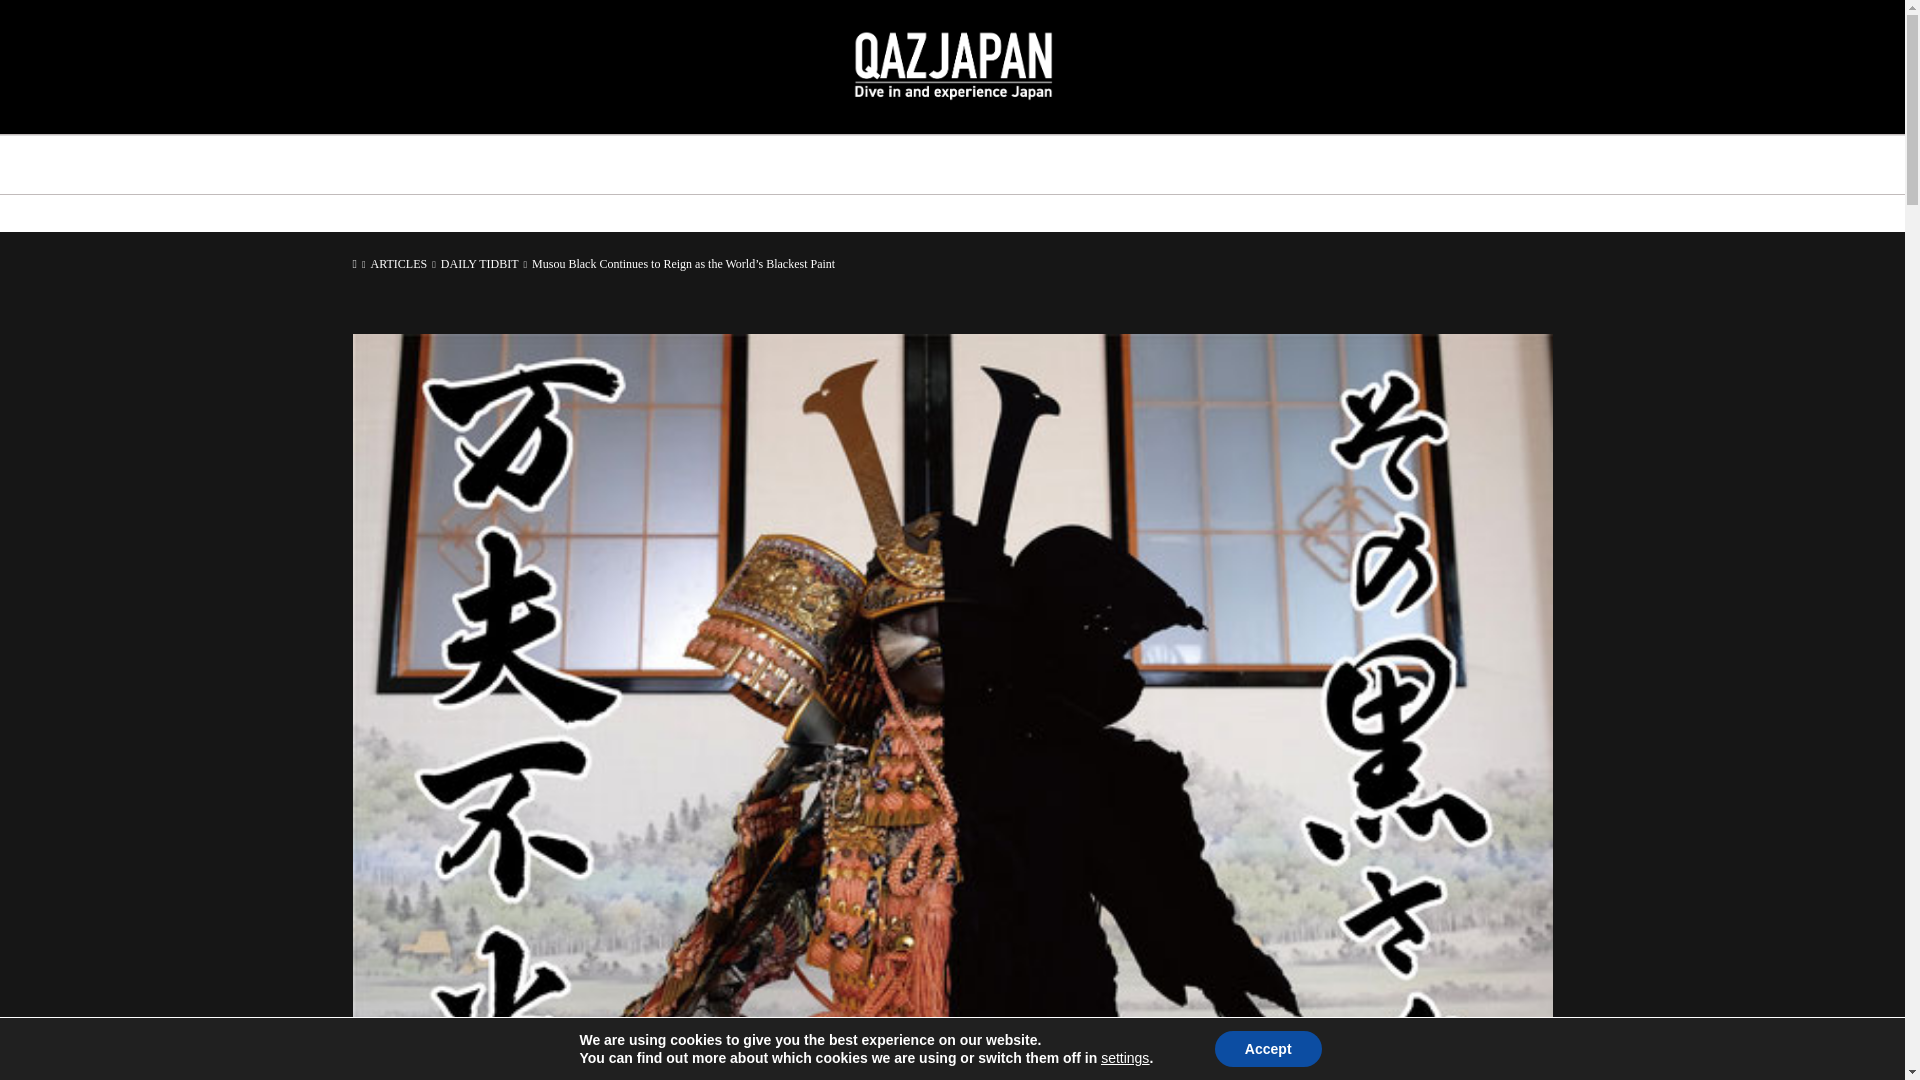 This screenshot has width=1920, height=1080. Describe the element at coordinates (482, 264) in the screenshot. I see `DAILY TIDBIT` at that location.